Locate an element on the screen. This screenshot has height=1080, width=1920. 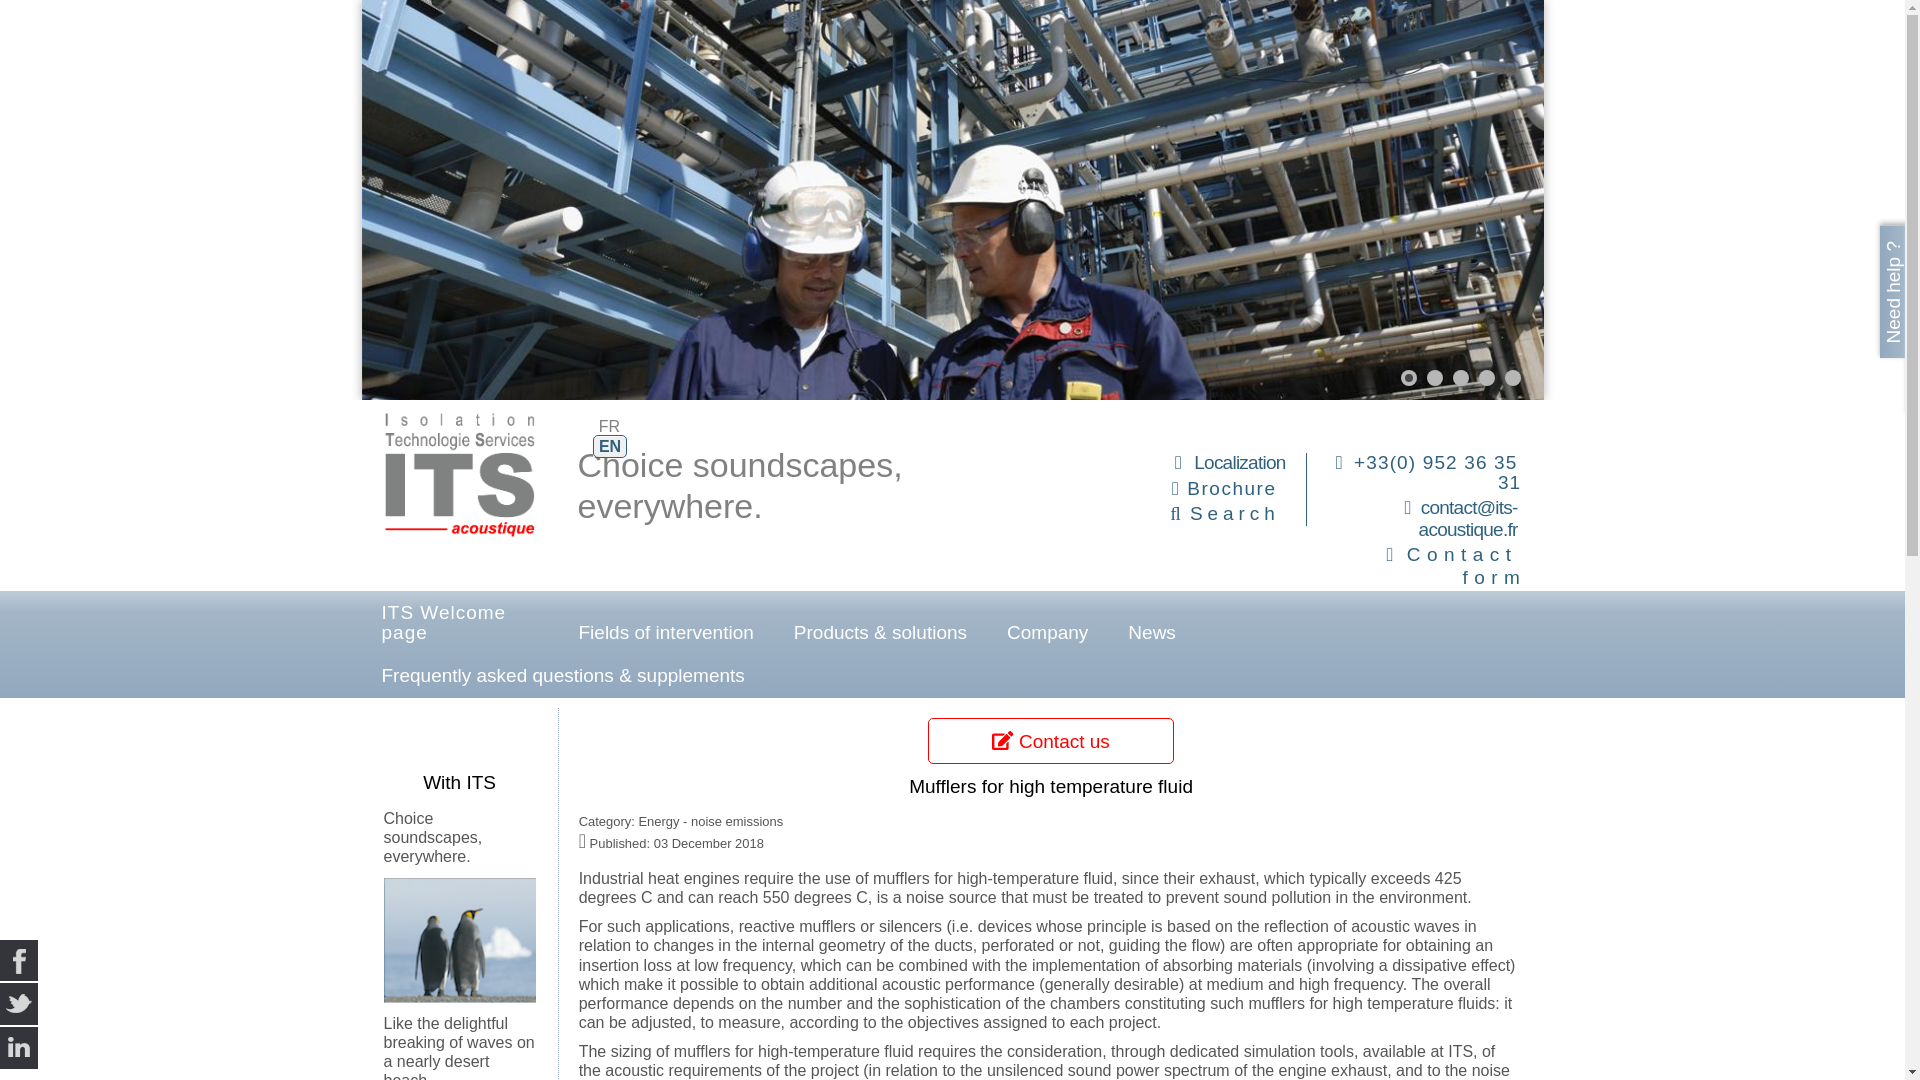
Contact form is located at coordinates (1466, 566).